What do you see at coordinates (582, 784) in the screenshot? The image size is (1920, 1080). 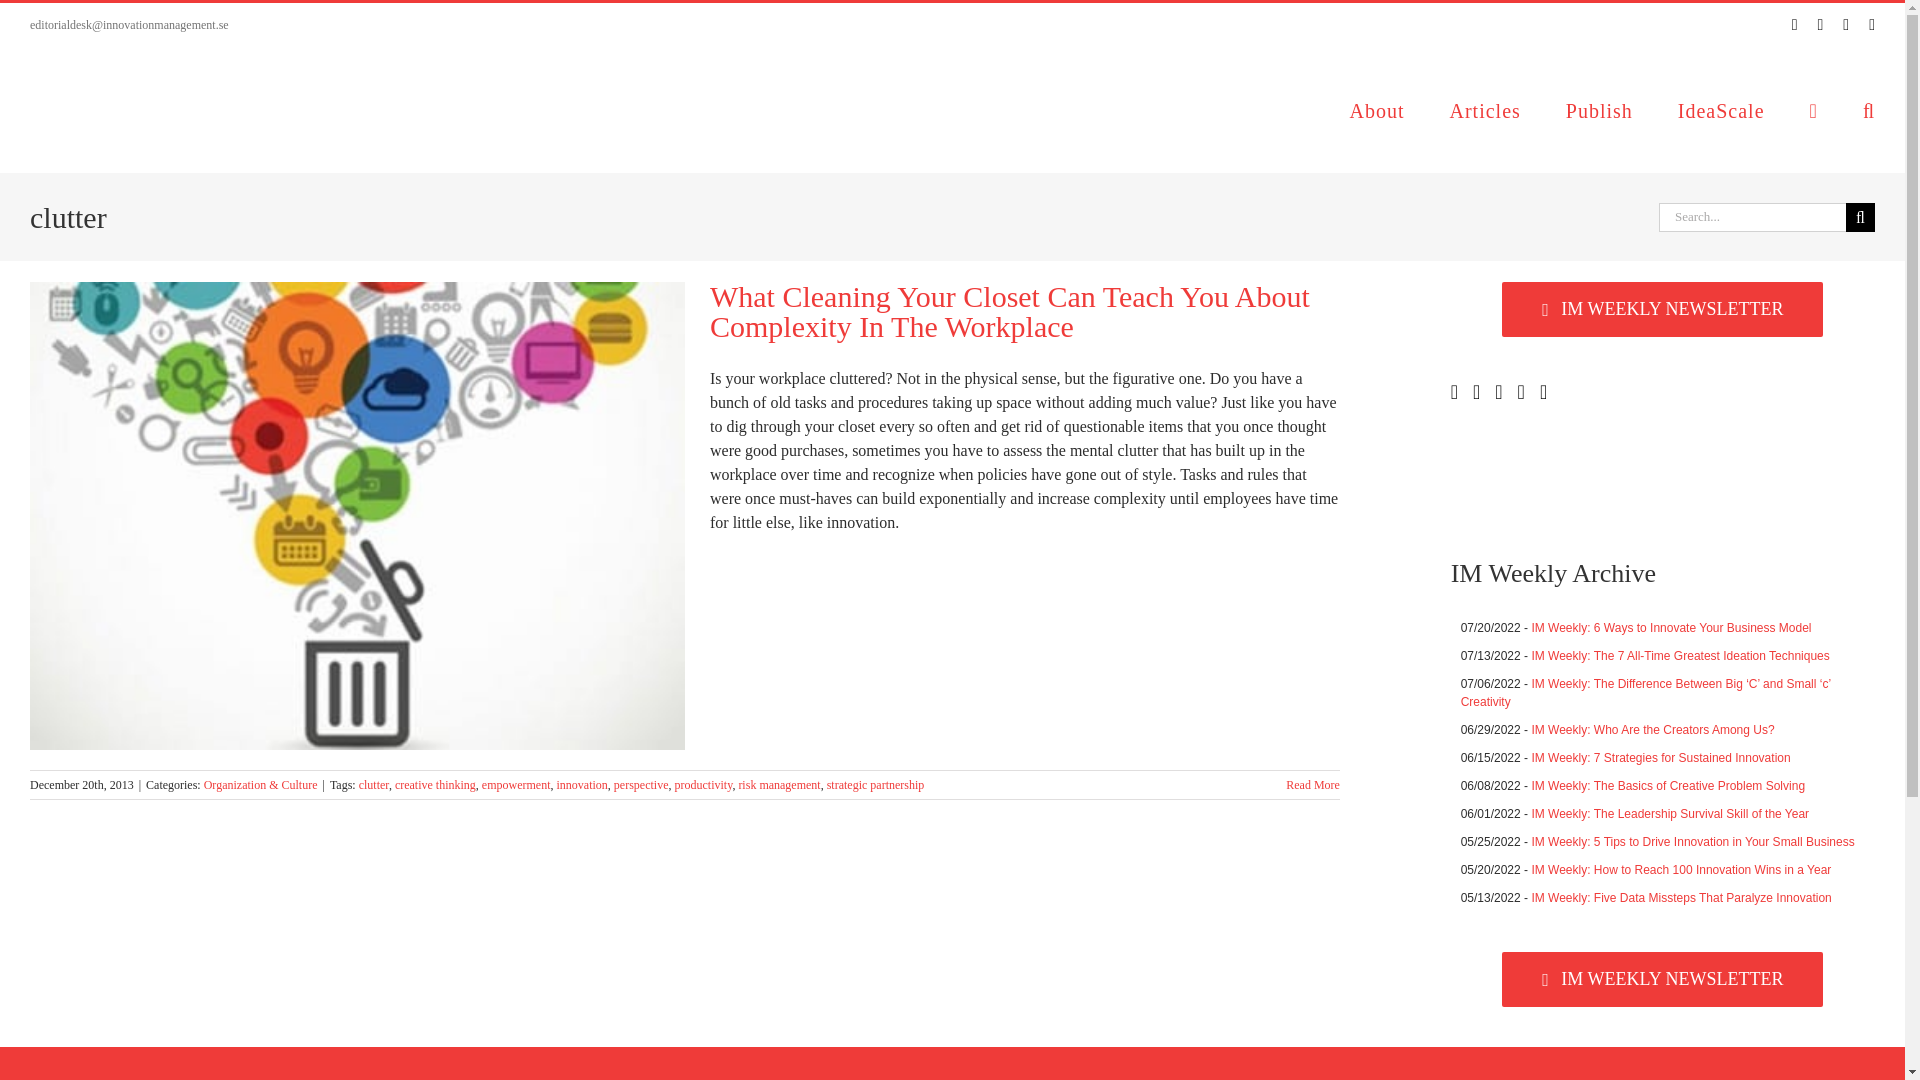 I see `innovation` at bounding box center [582, 784].